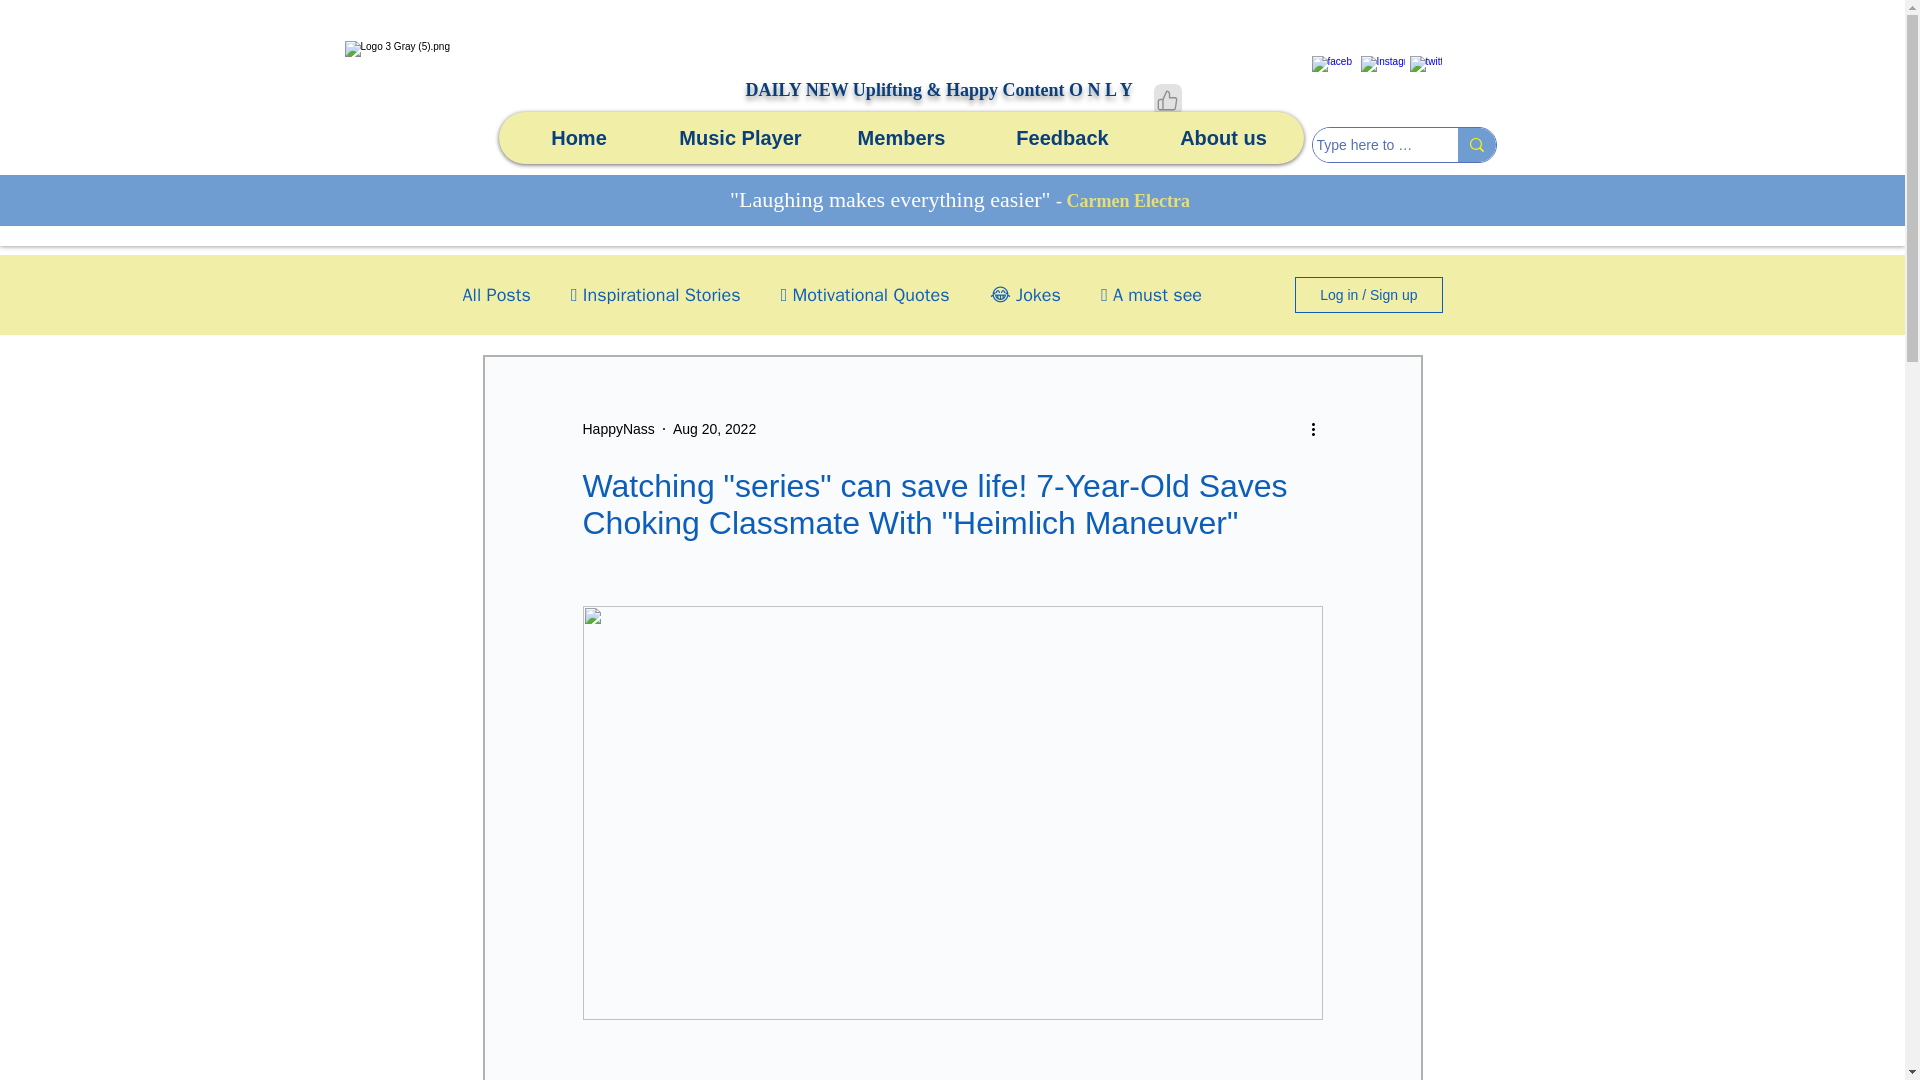  Describe the element at coordinates (578, 138) in the screenshot. I see `Home` at that location.